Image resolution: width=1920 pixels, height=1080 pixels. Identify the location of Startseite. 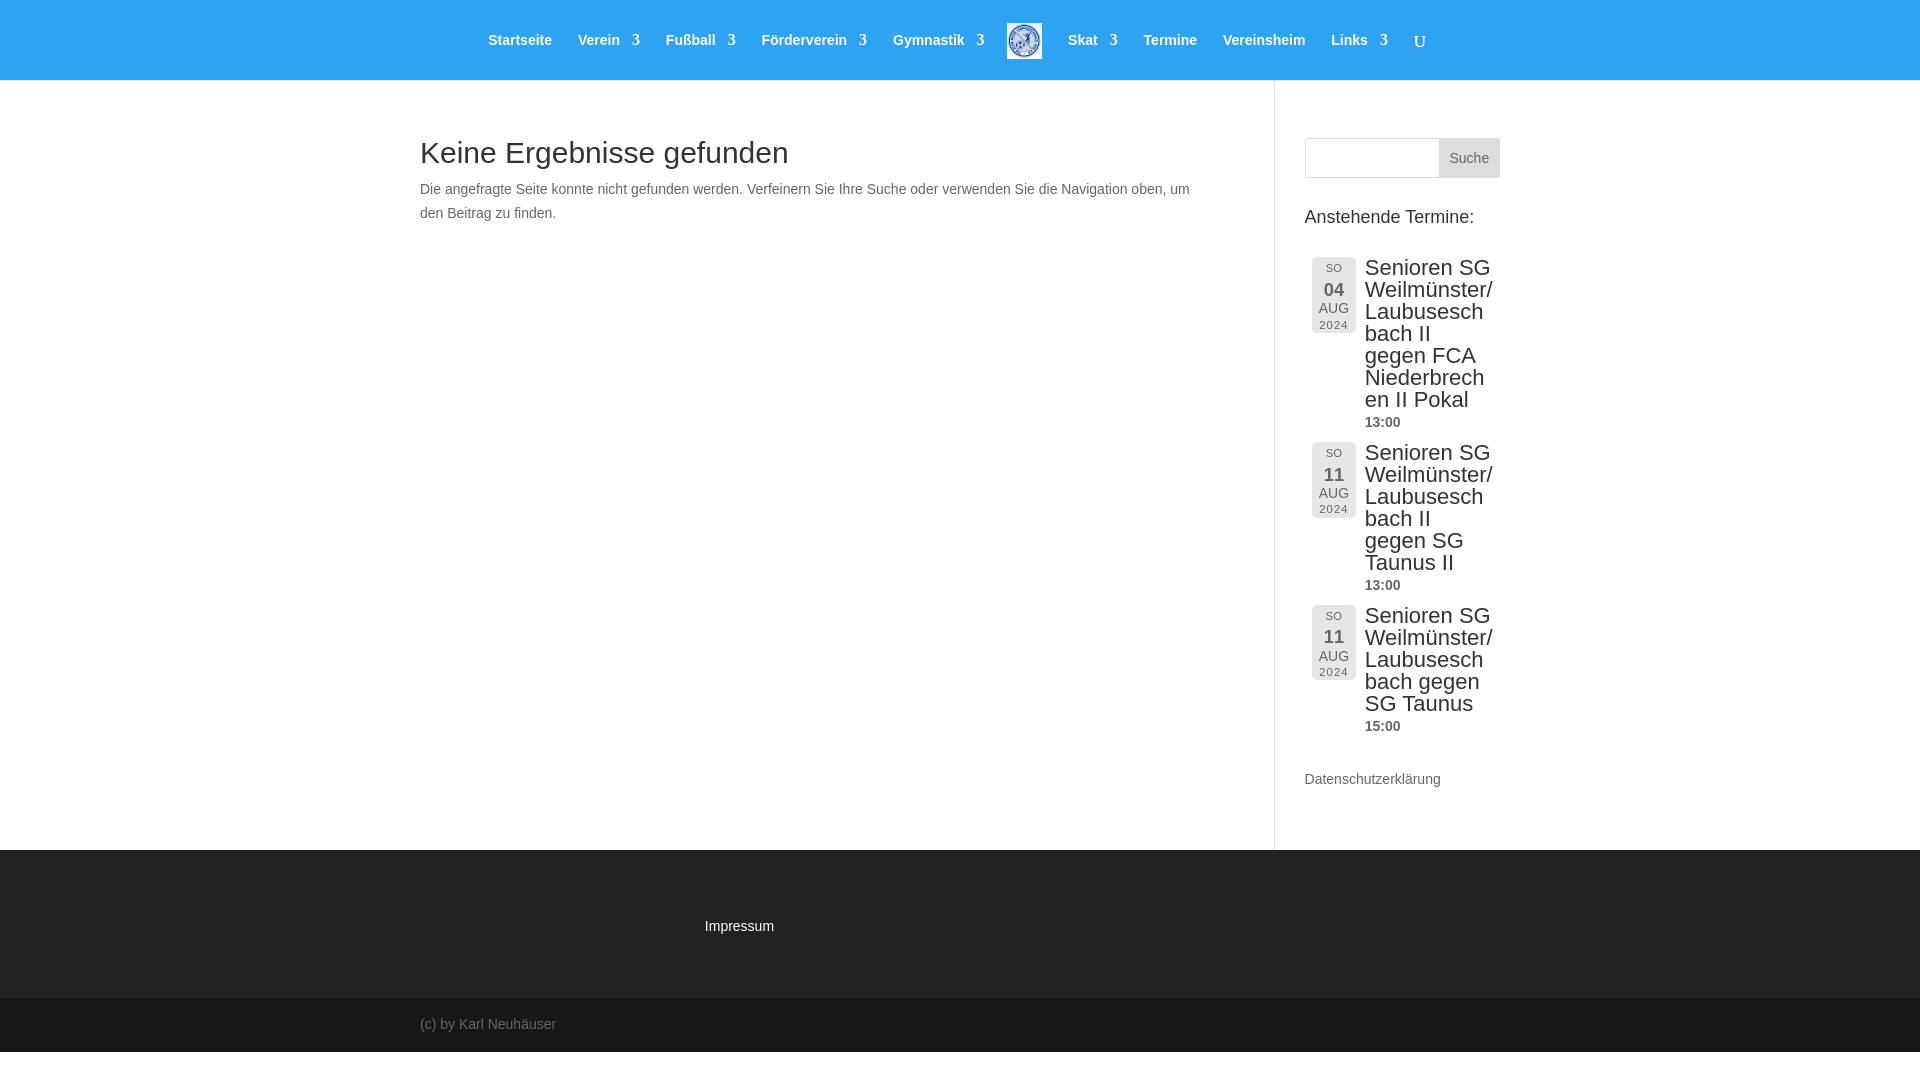
(520, 56).